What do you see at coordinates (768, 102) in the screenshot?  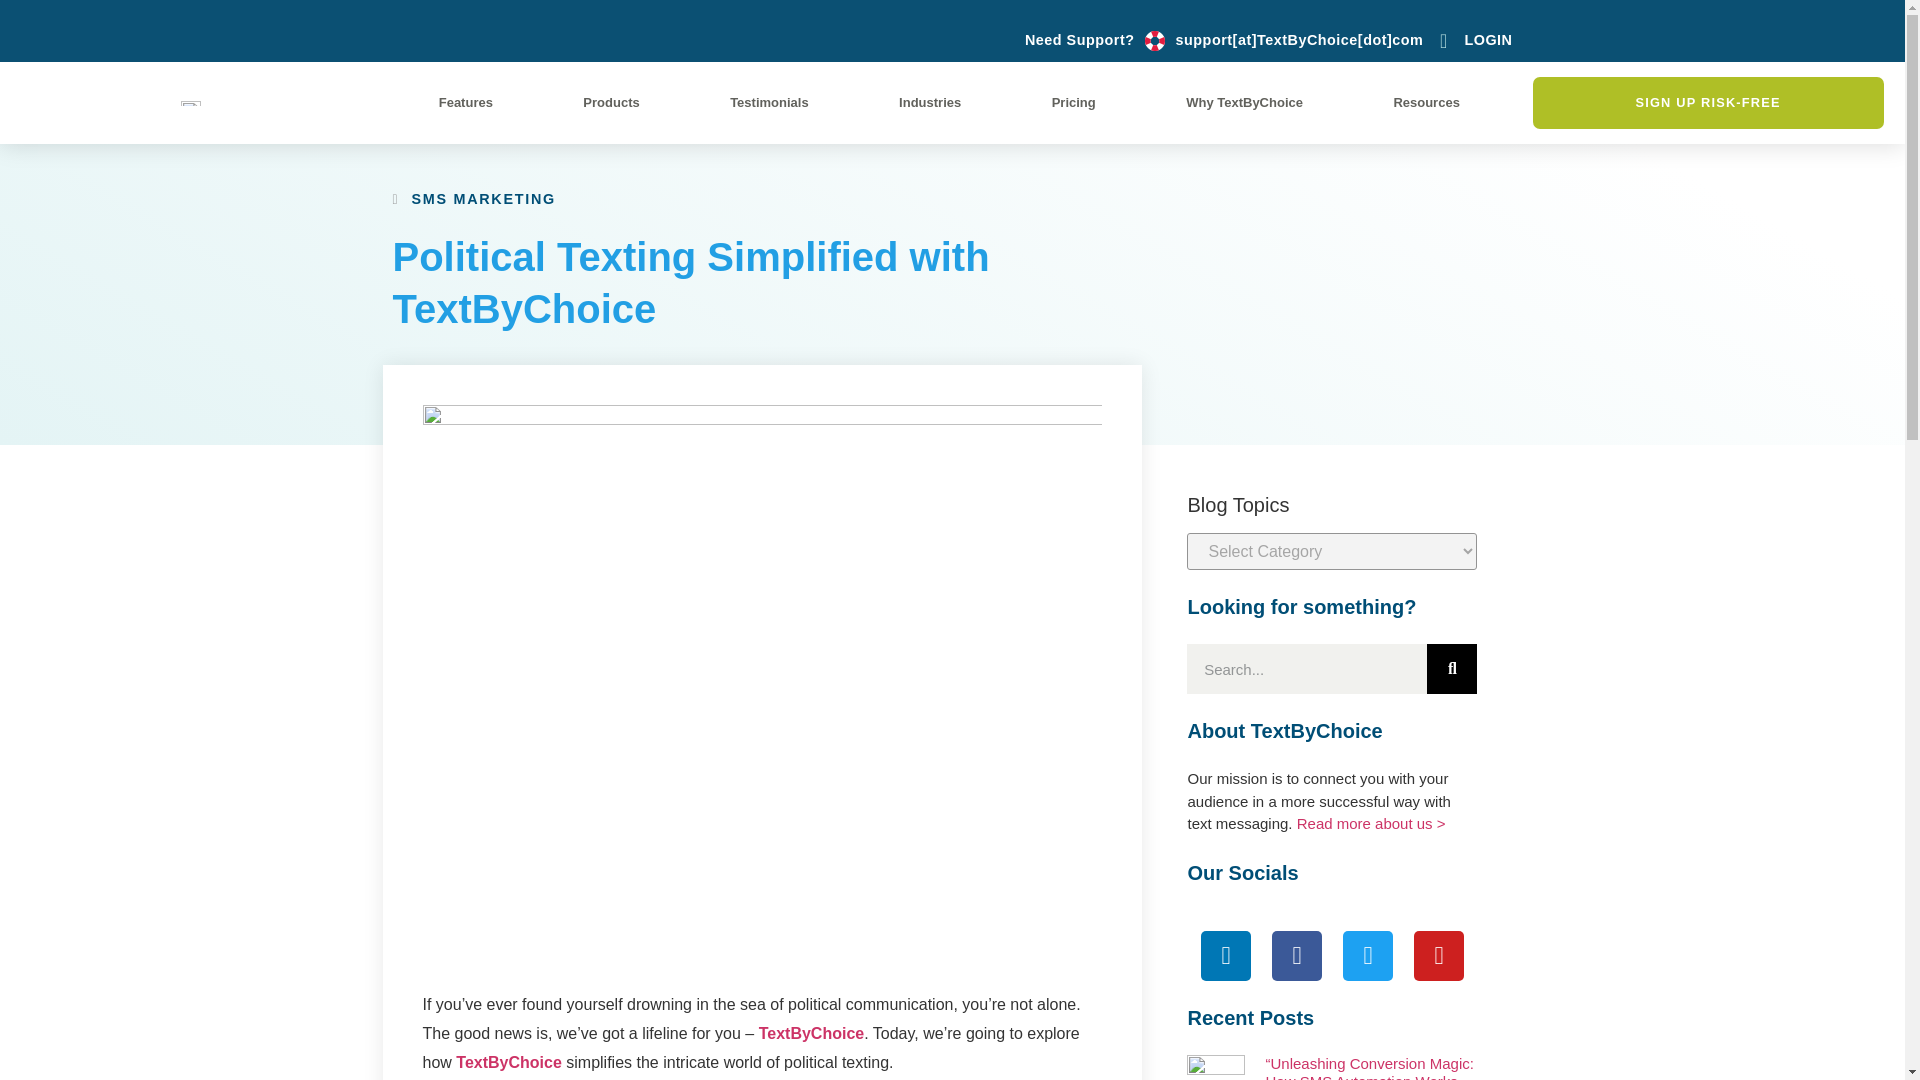 I see `Testimonials` at bounding box center [768, 102].